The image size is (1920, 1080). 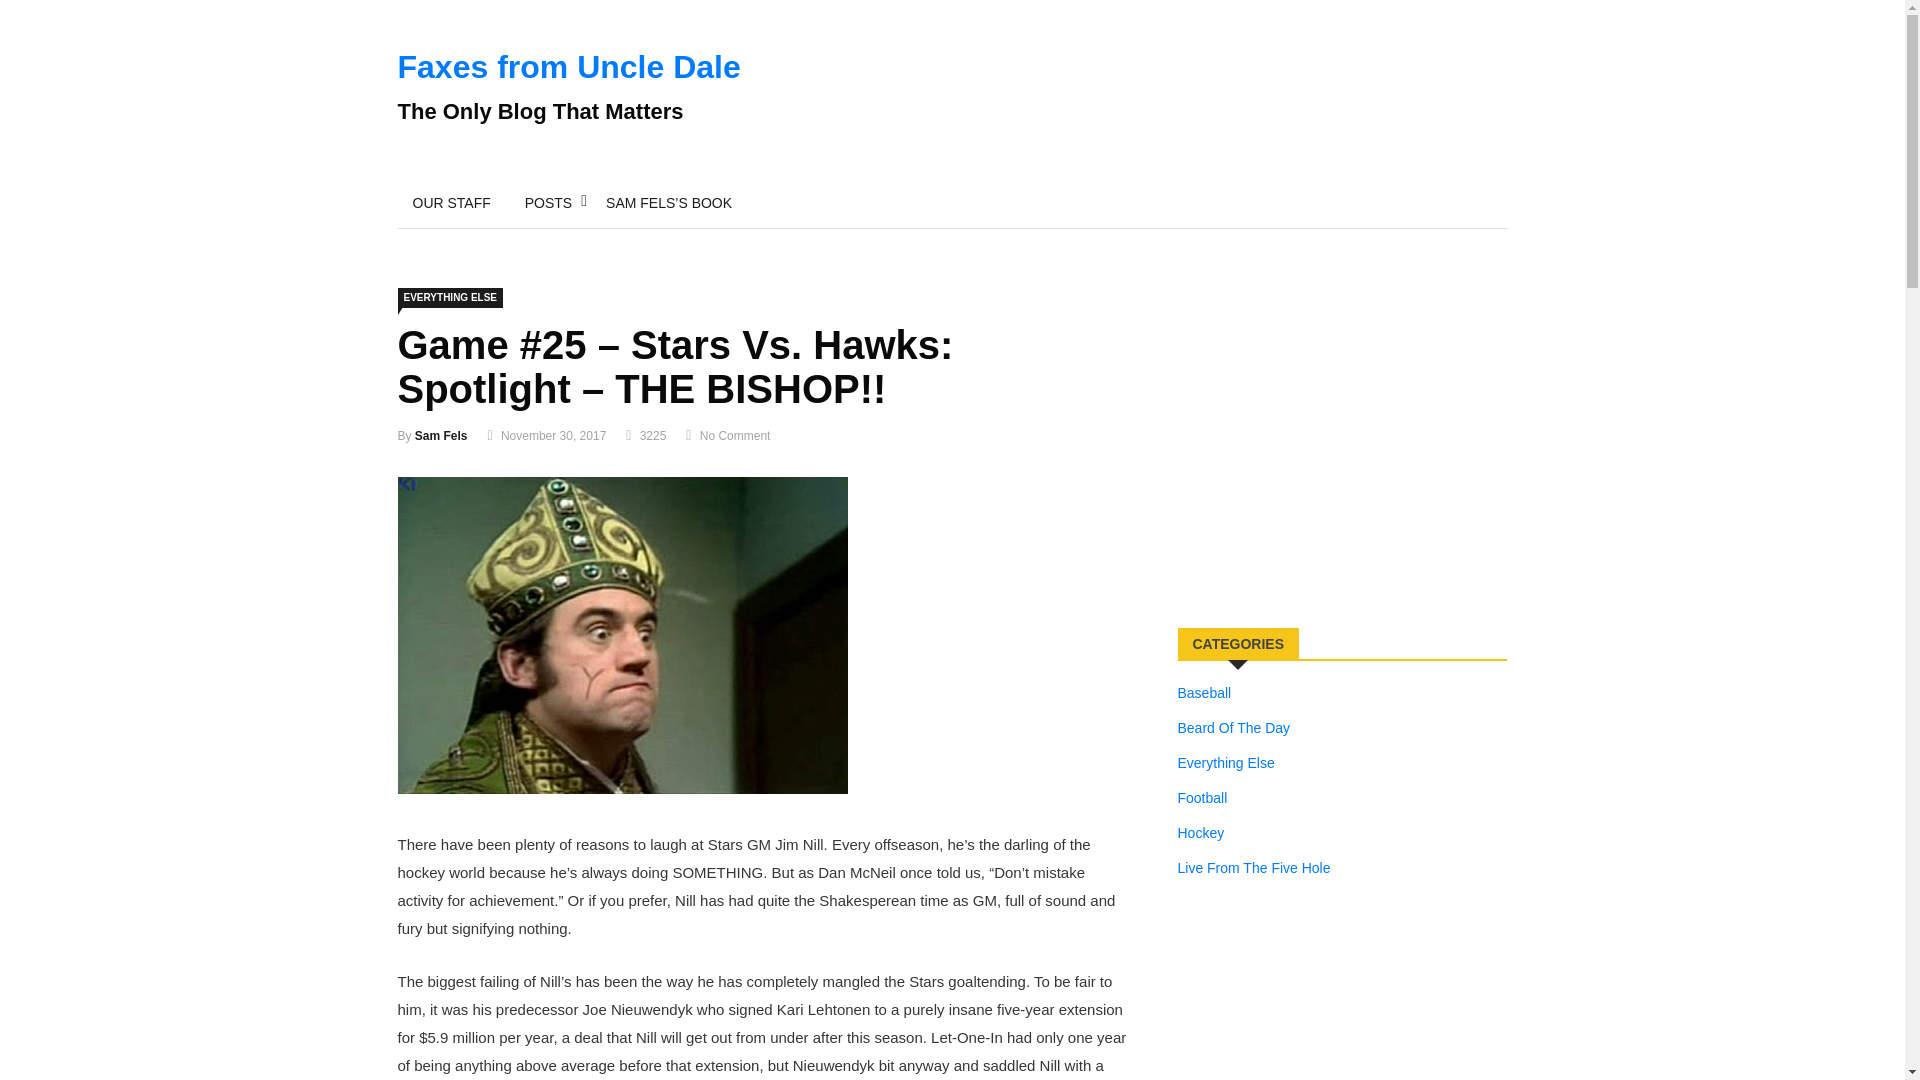 What do you see at coordinates (1254, 868) in the screenshot?
I see `Live From The Five Hole` at bounding box center [1254, 868].